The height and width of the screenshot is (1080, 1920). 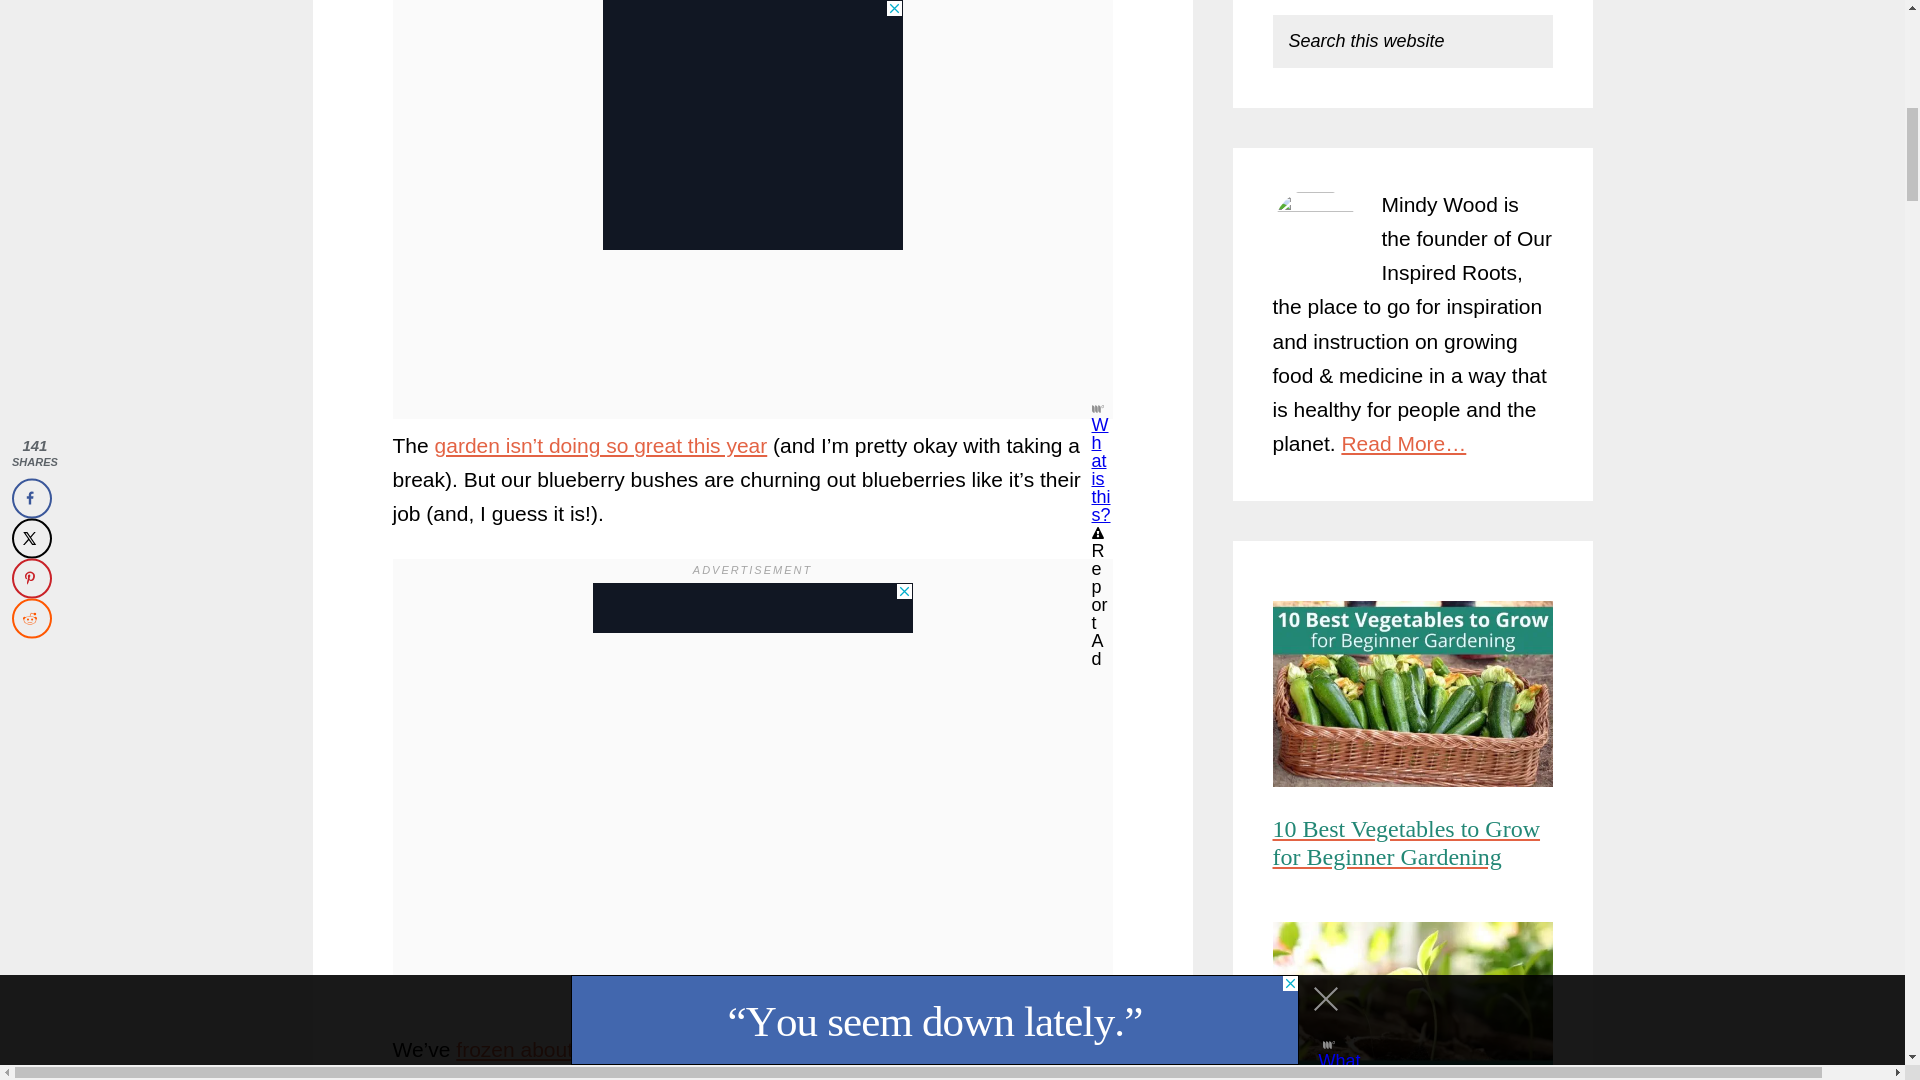 What do you see at coordinates (626, 1048) in the screenshot?
I see `frozen about 9 gallons of blueberries` at bounding box center [626, 1048].